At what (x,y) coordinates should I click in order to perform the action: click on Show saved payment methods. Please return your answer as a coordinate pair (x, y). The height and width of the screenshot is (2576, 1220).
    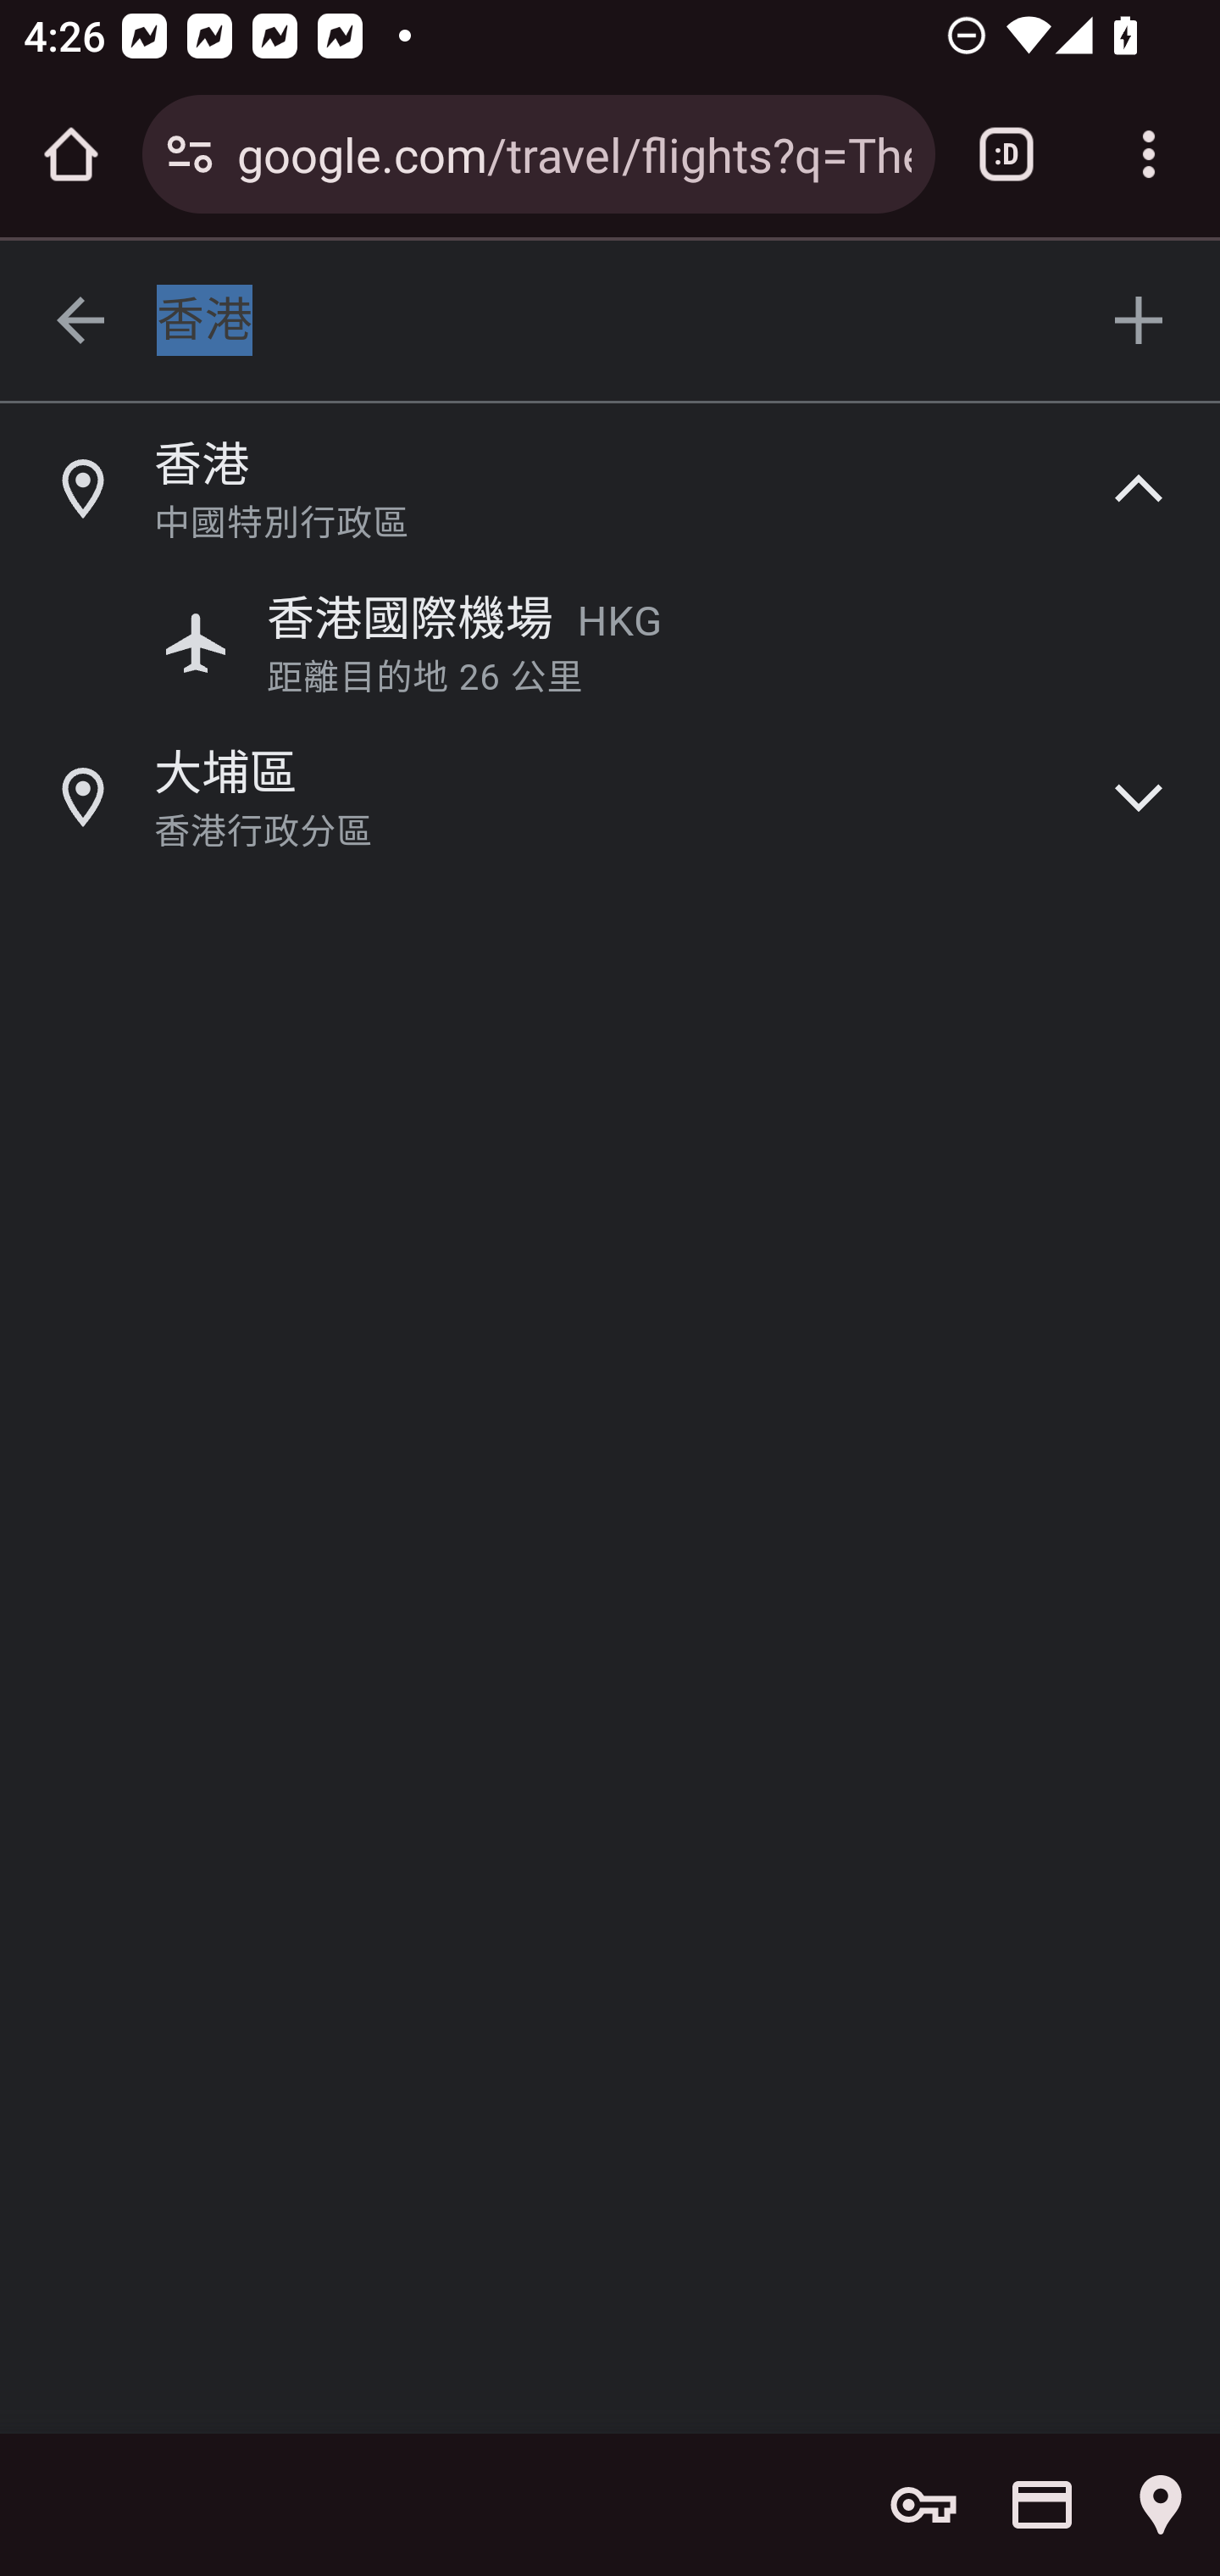
    Looking at the image, I should click on (1042, 2505).